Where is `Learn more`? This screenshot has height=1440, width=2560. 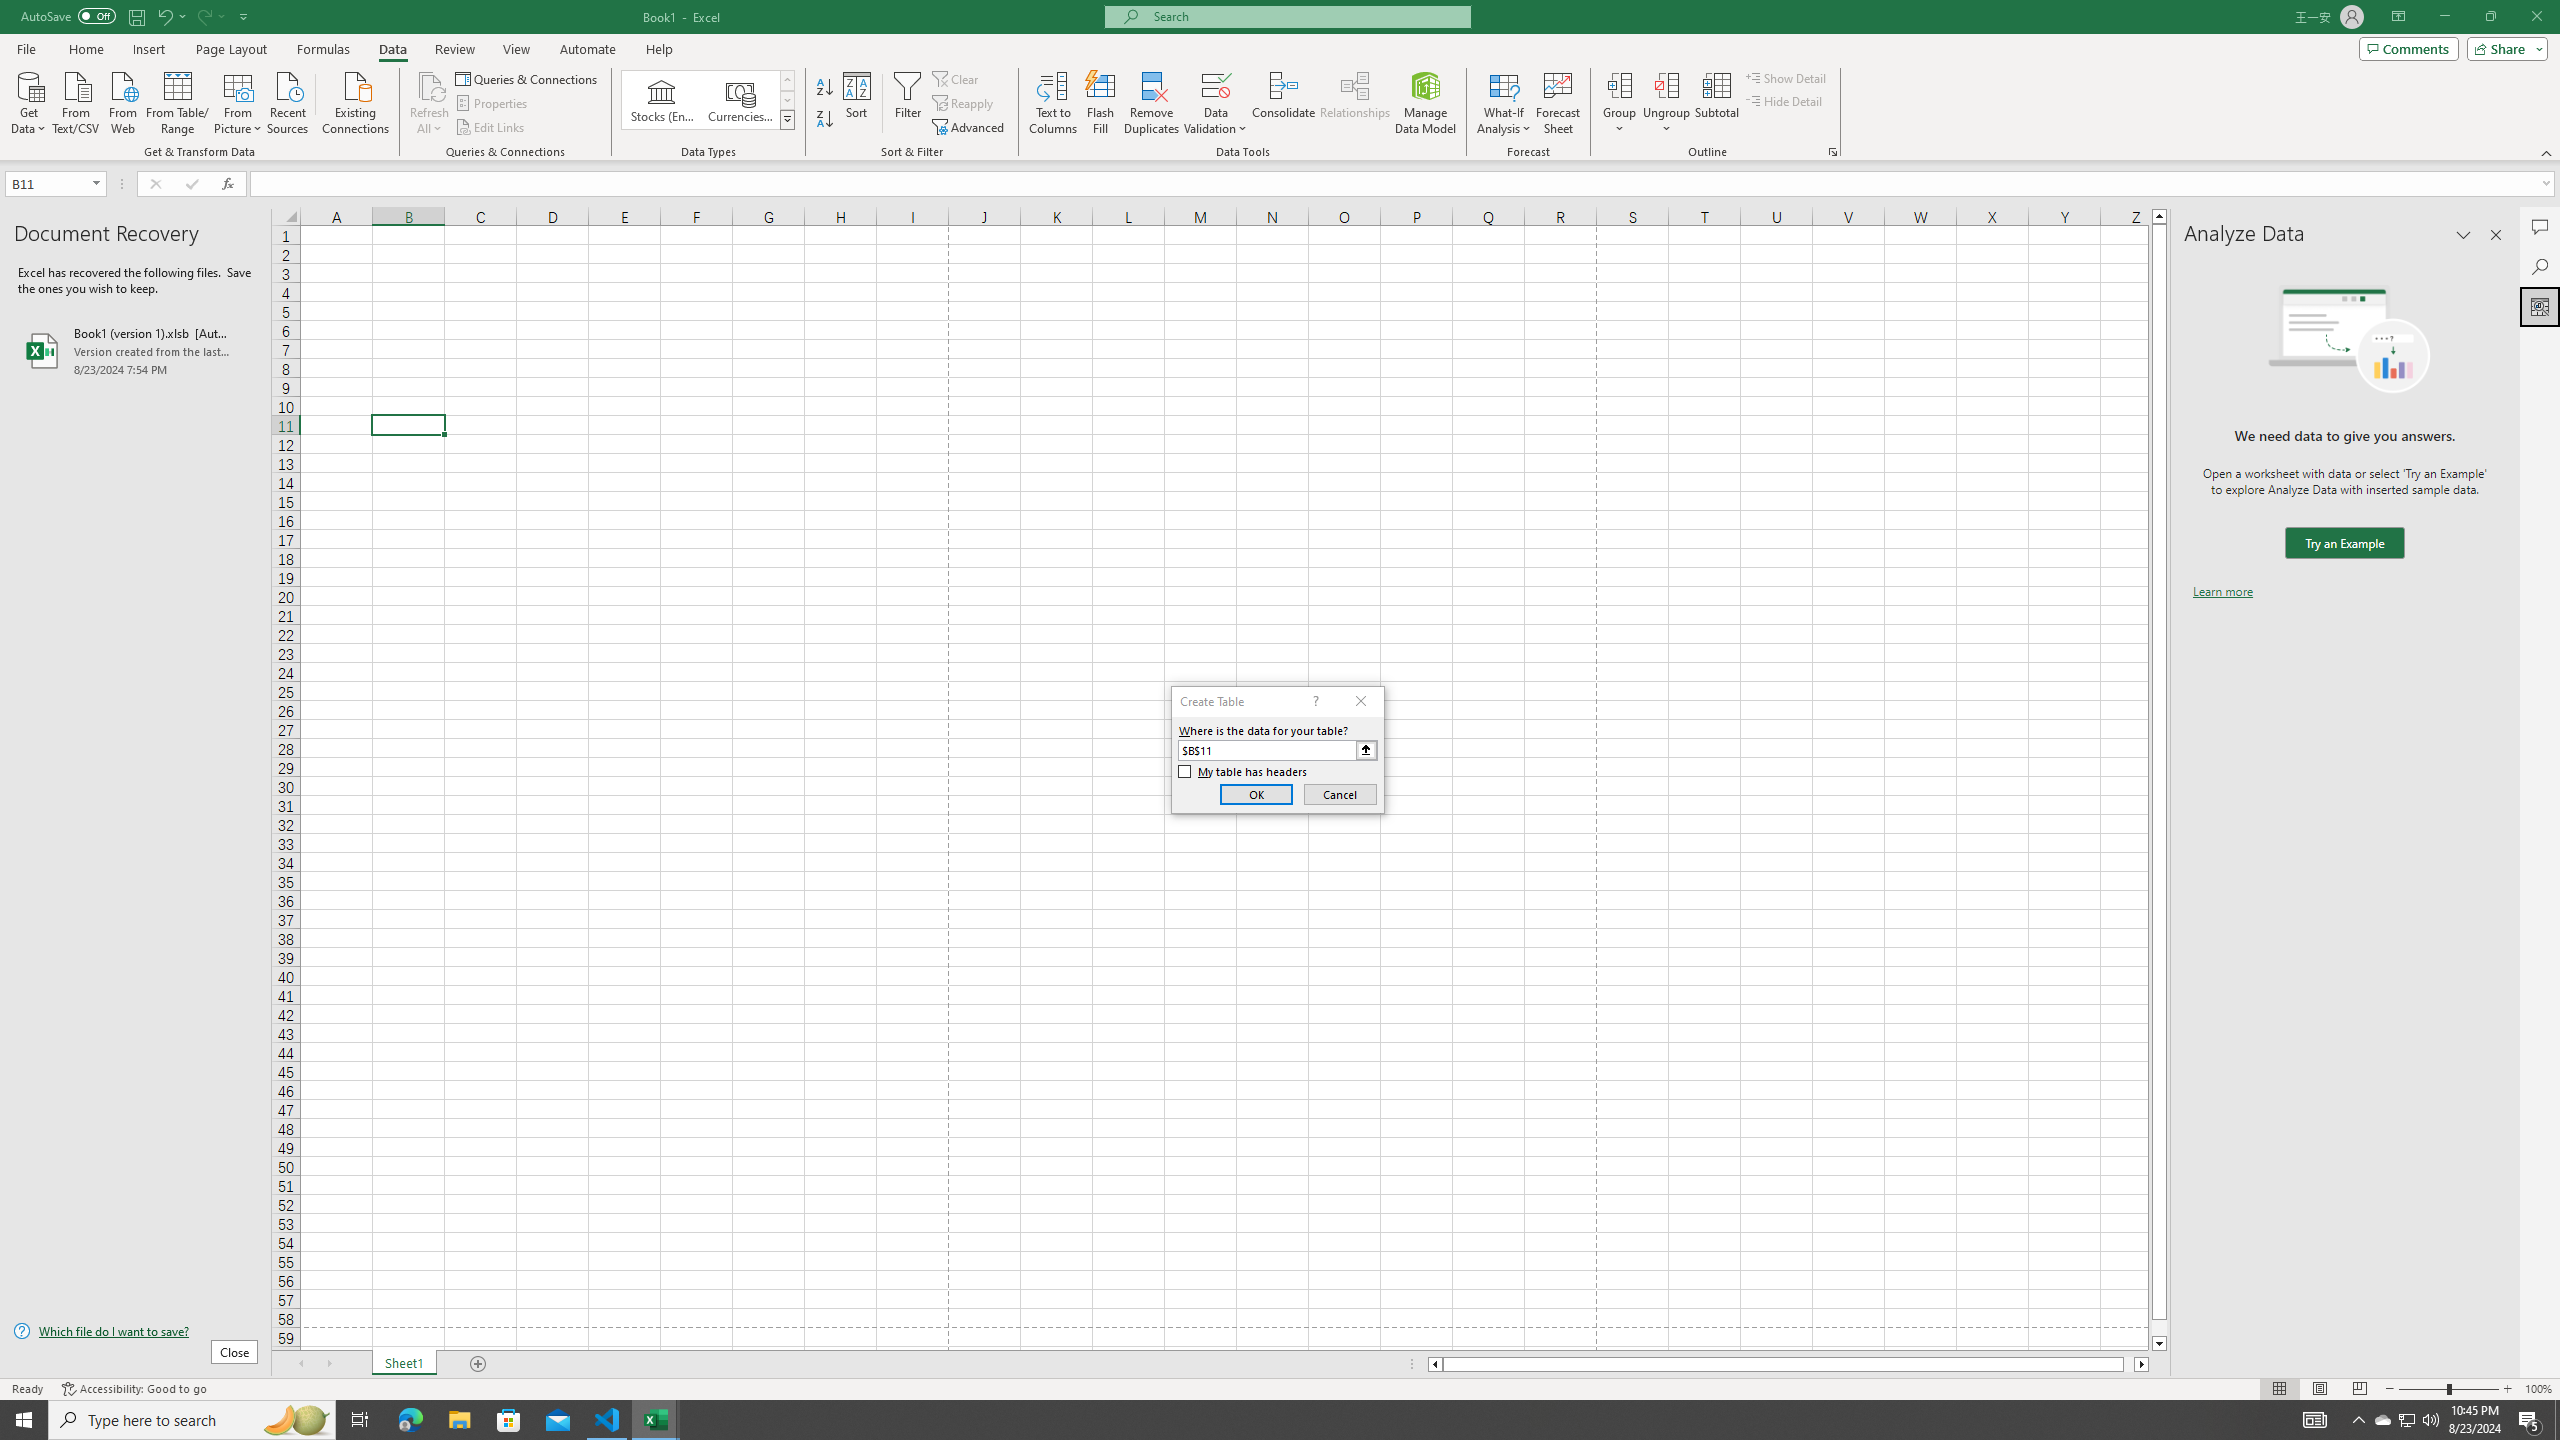 Learn more is located at coordinates (2222, 592).